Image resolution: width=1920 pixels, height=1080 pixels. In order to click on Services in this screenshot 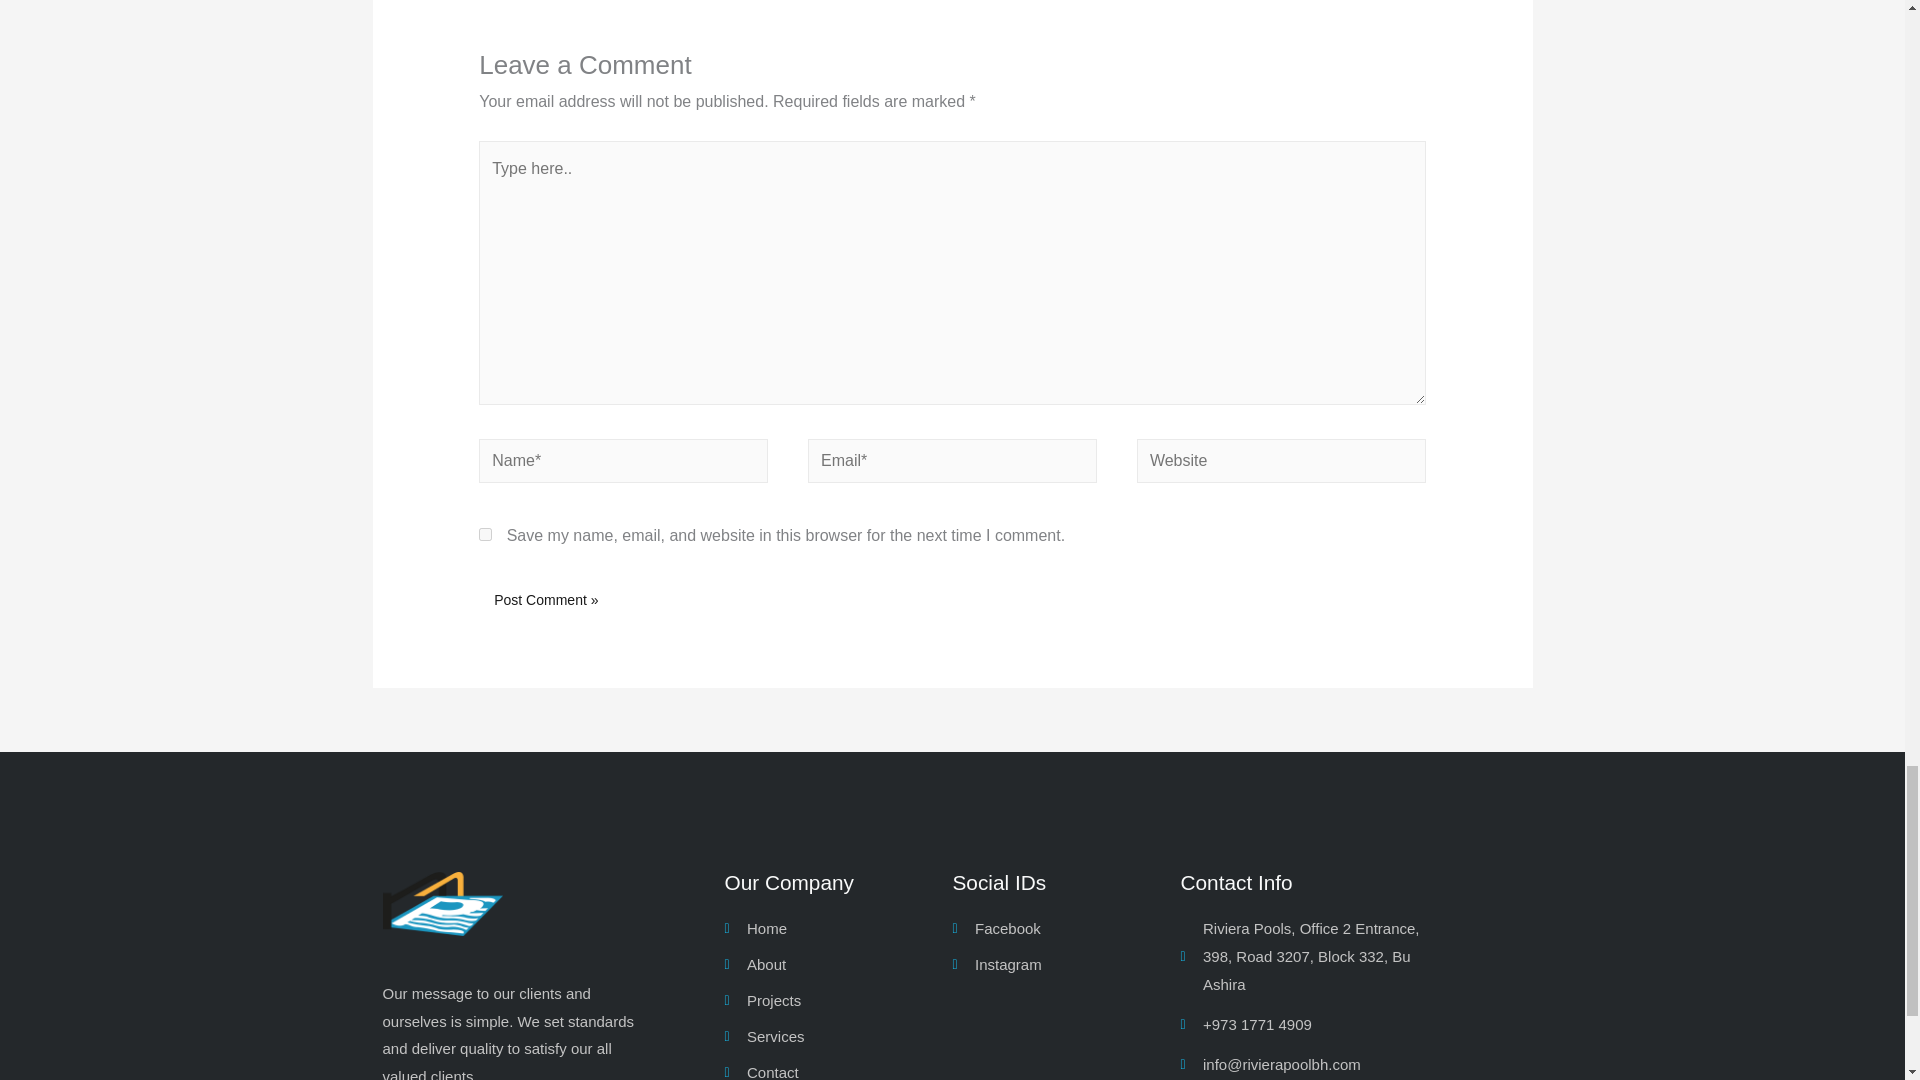, I will do `click(838, 1036)`.